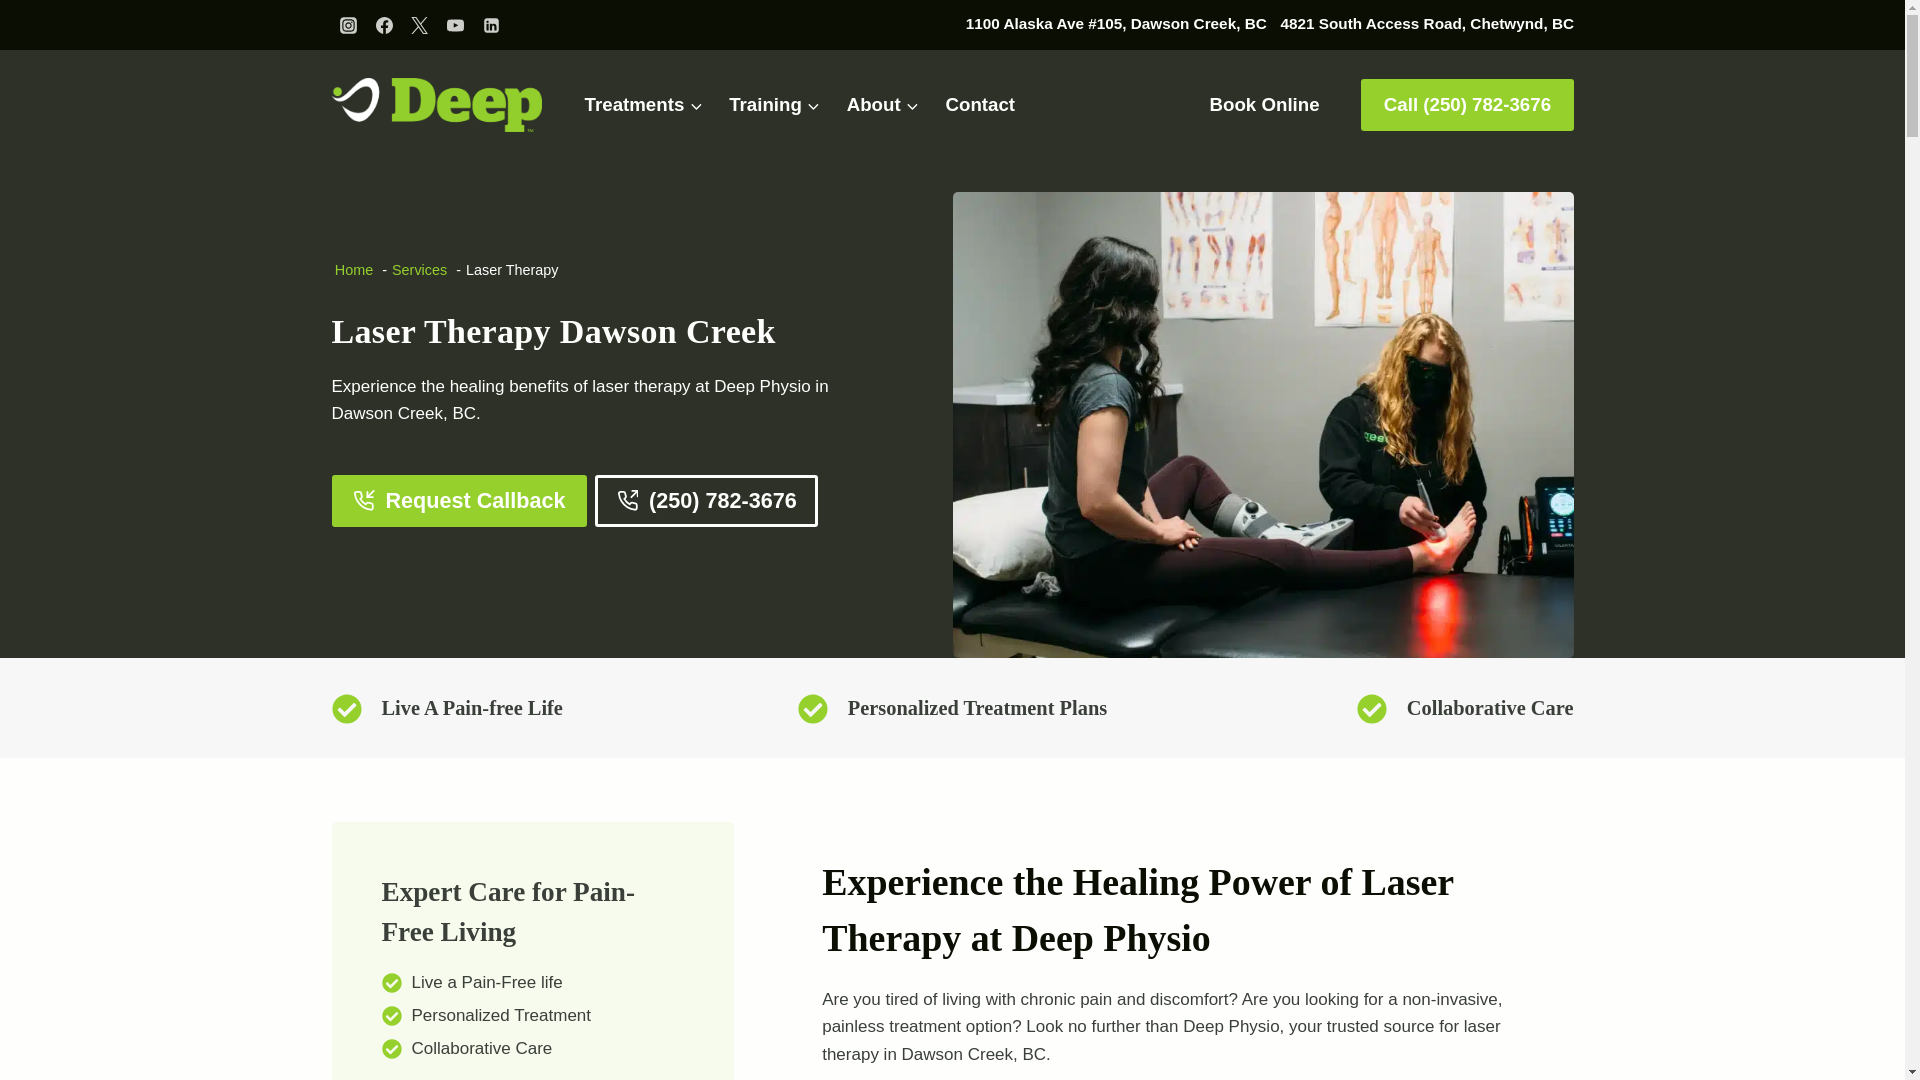 This screenshot has height=1080, width=1920. I want to click on Contact, so click(979, 105).